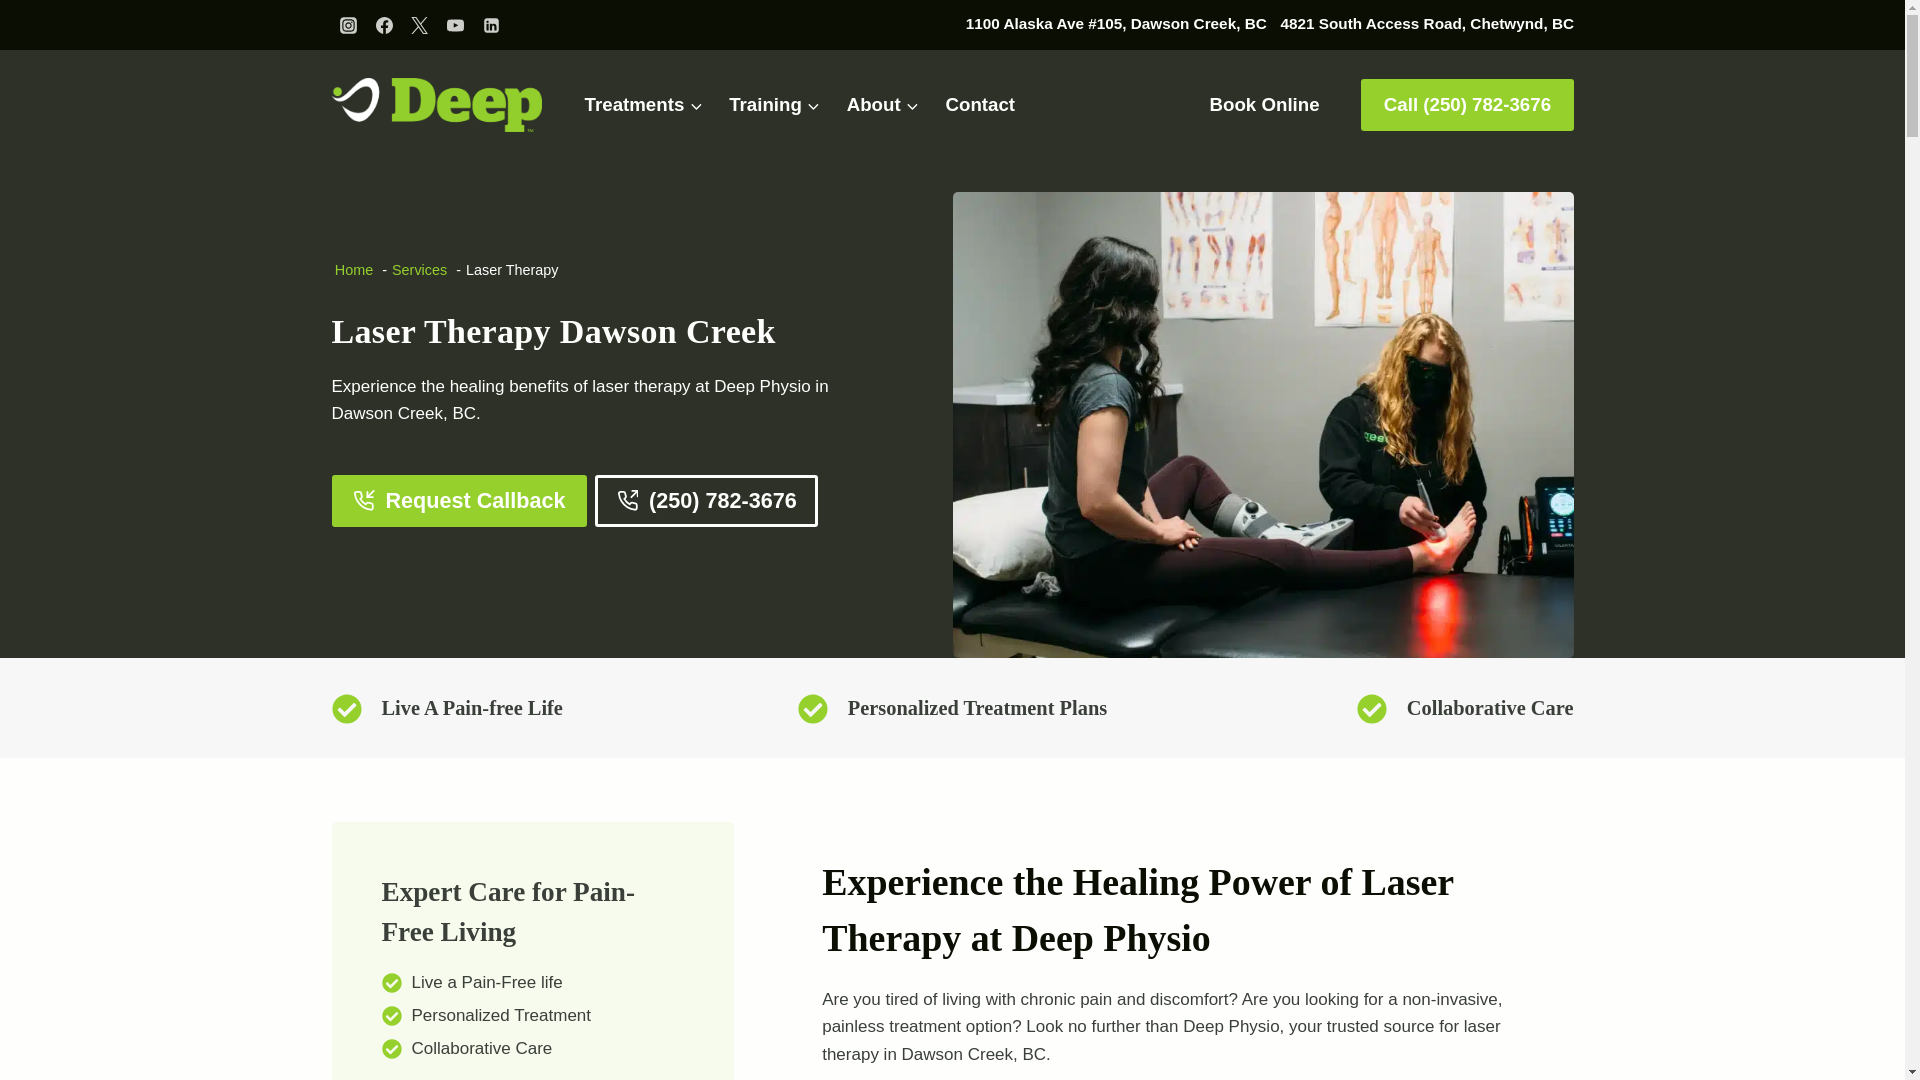 This screenshot has height=1080, width=1920. I want to click on Contact, so click(979, 105).